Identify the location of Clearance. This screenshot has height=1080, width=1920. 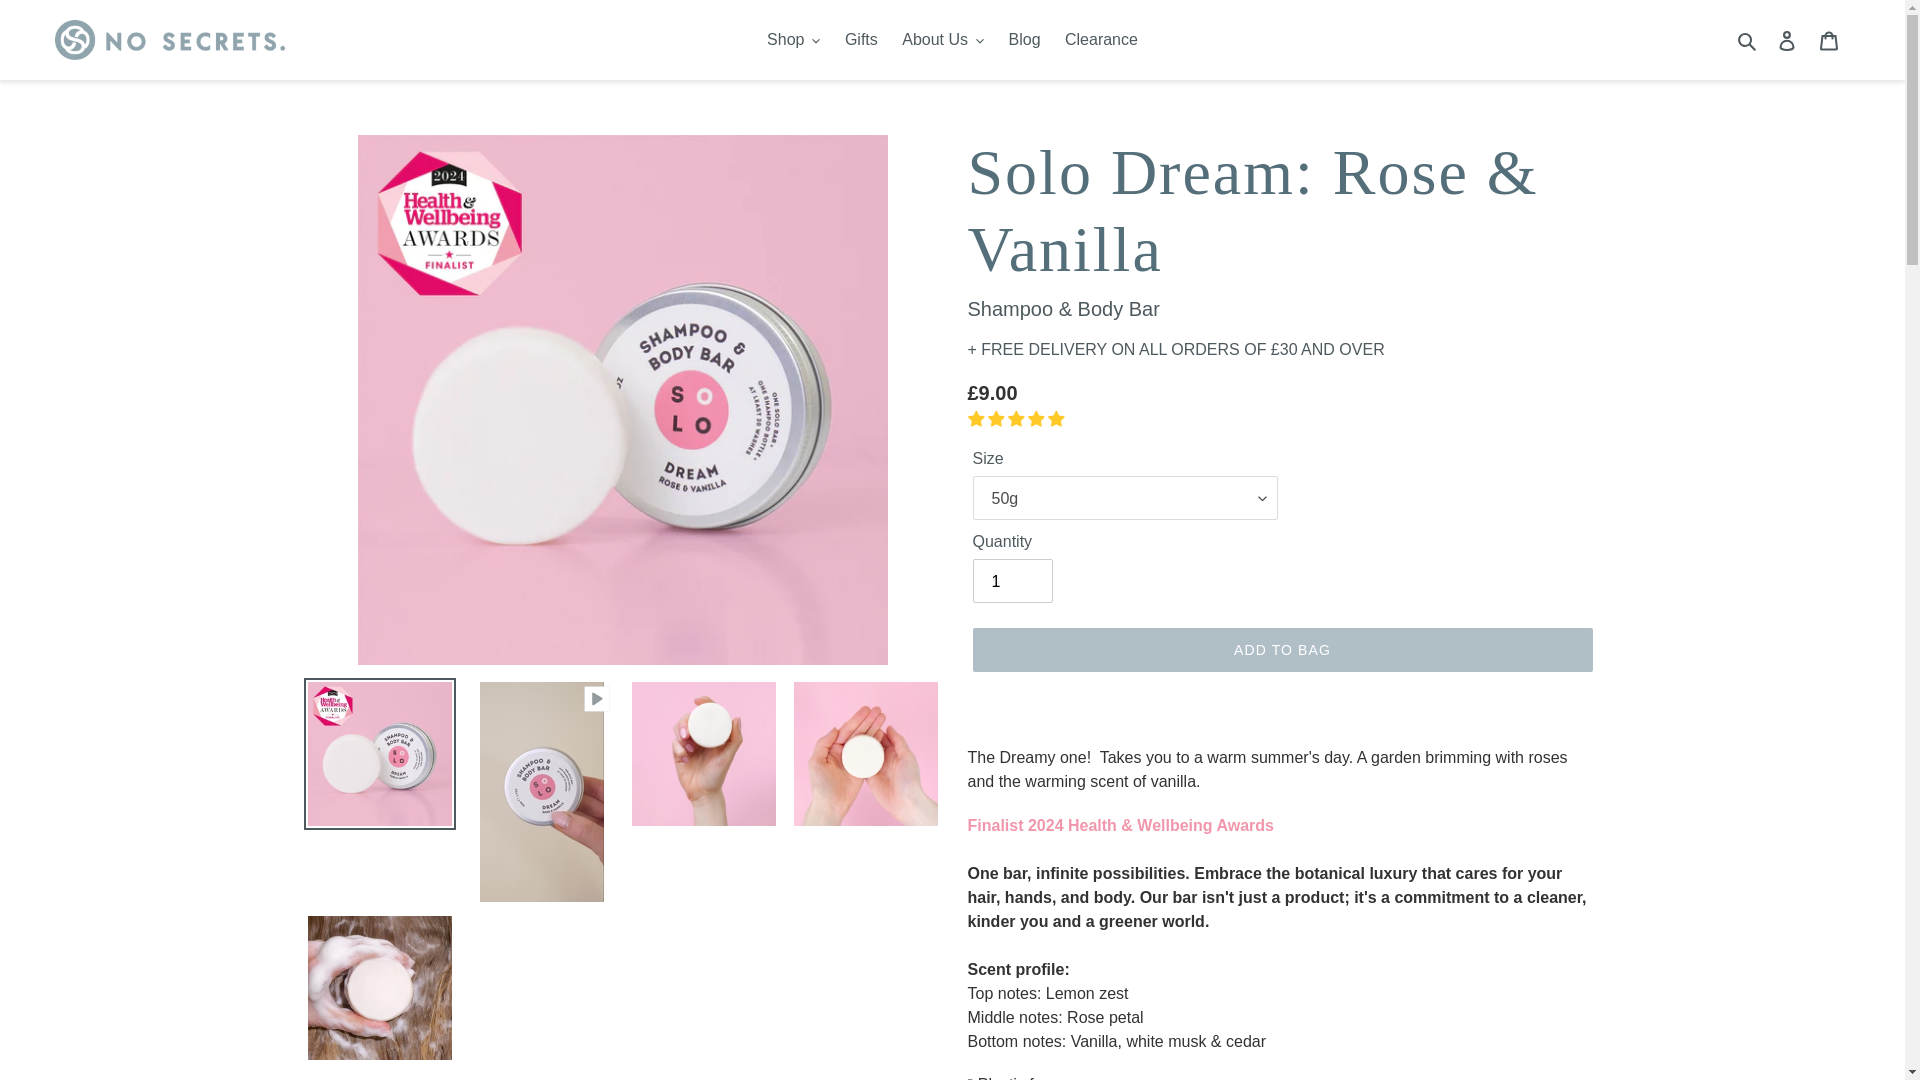
(1101, 40).